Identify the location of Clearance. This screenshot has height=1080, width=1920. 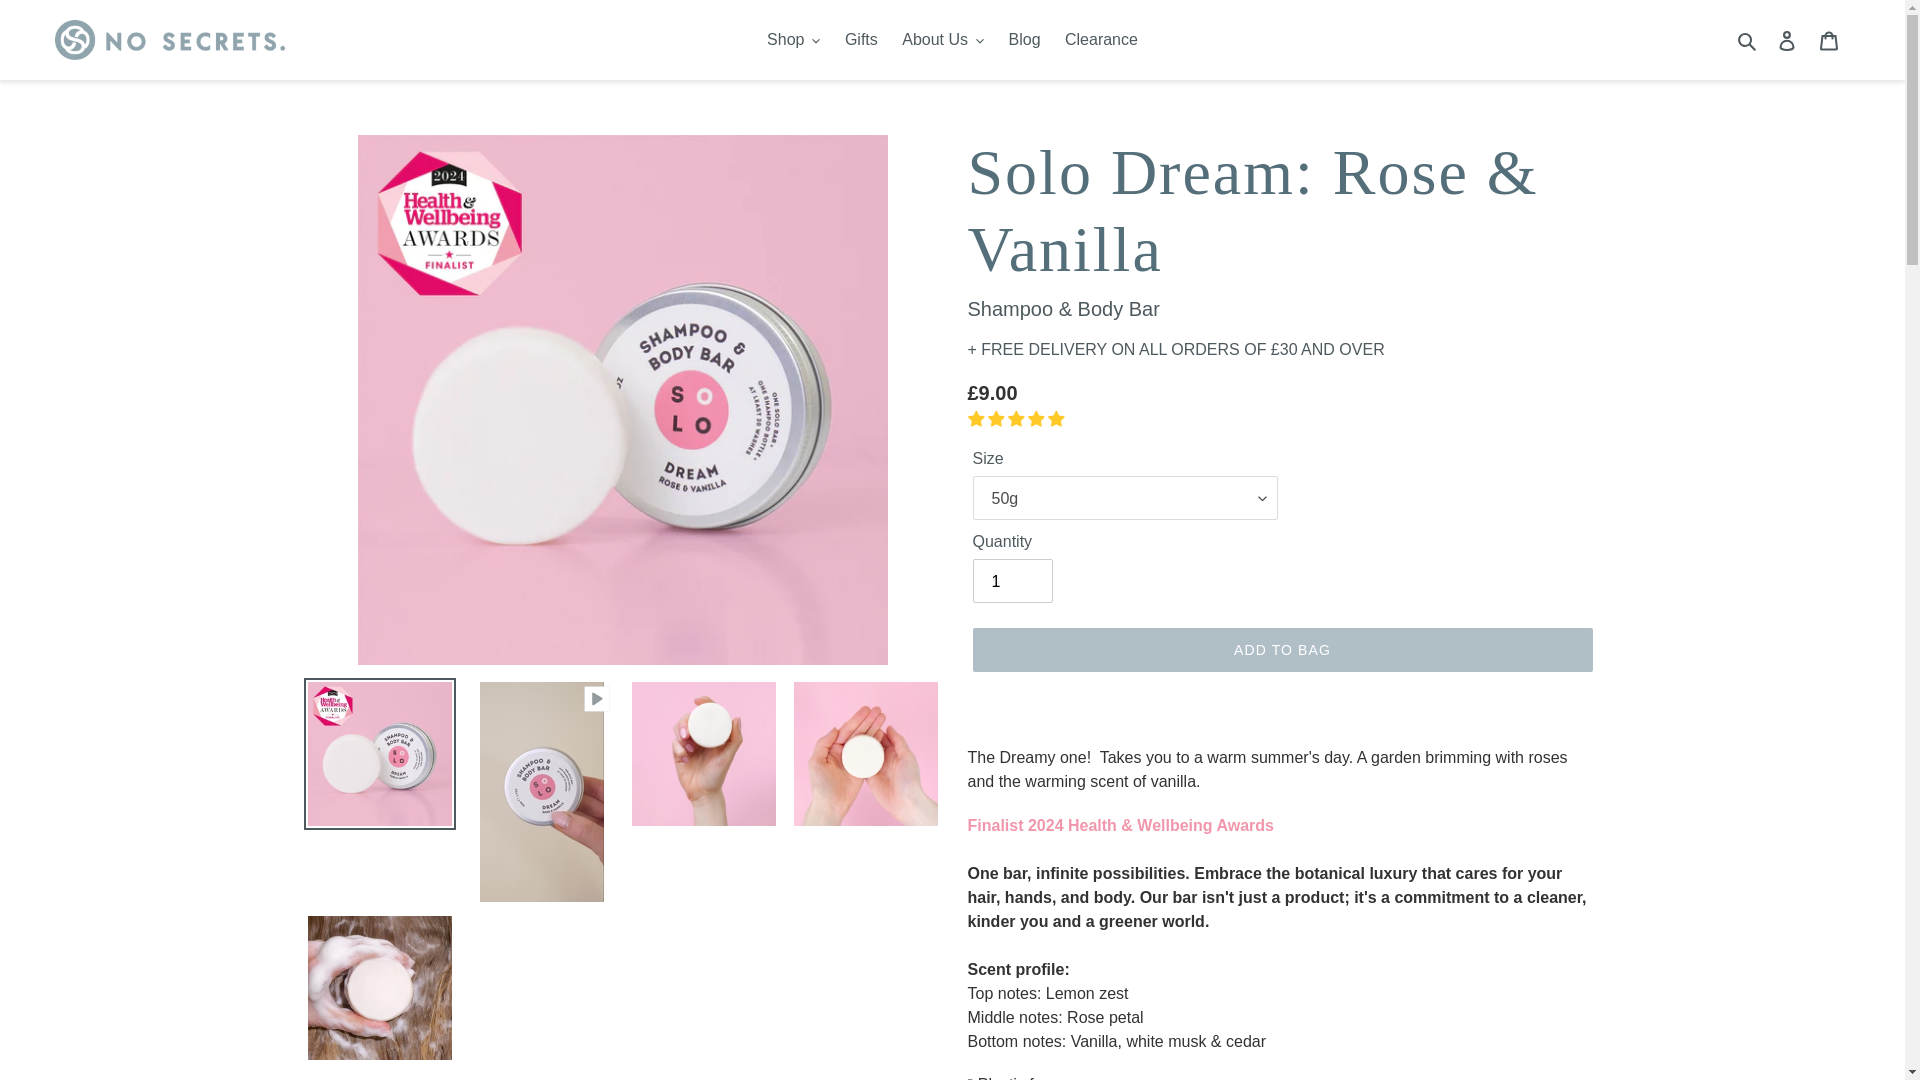
(1101, 40).